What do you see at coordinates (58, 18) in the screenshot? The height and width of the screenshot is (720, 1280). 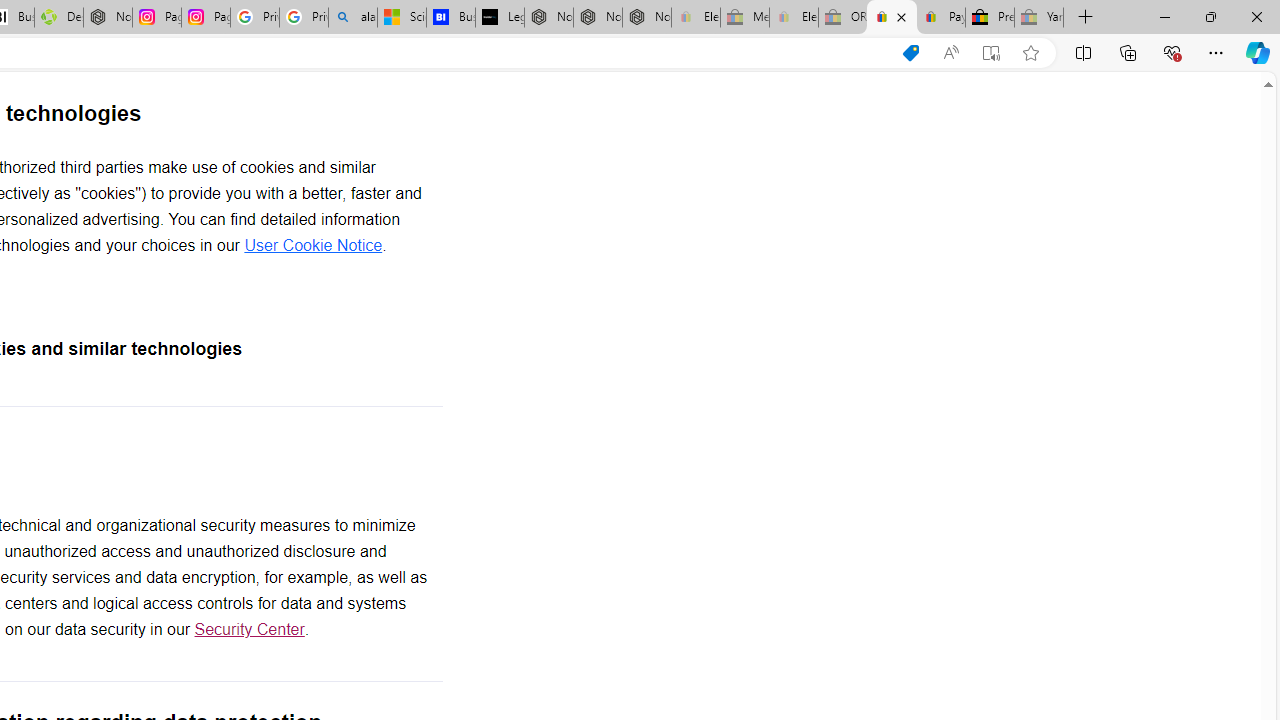 I see `Descarga Driver Updater` at bounding box center [58, 18].